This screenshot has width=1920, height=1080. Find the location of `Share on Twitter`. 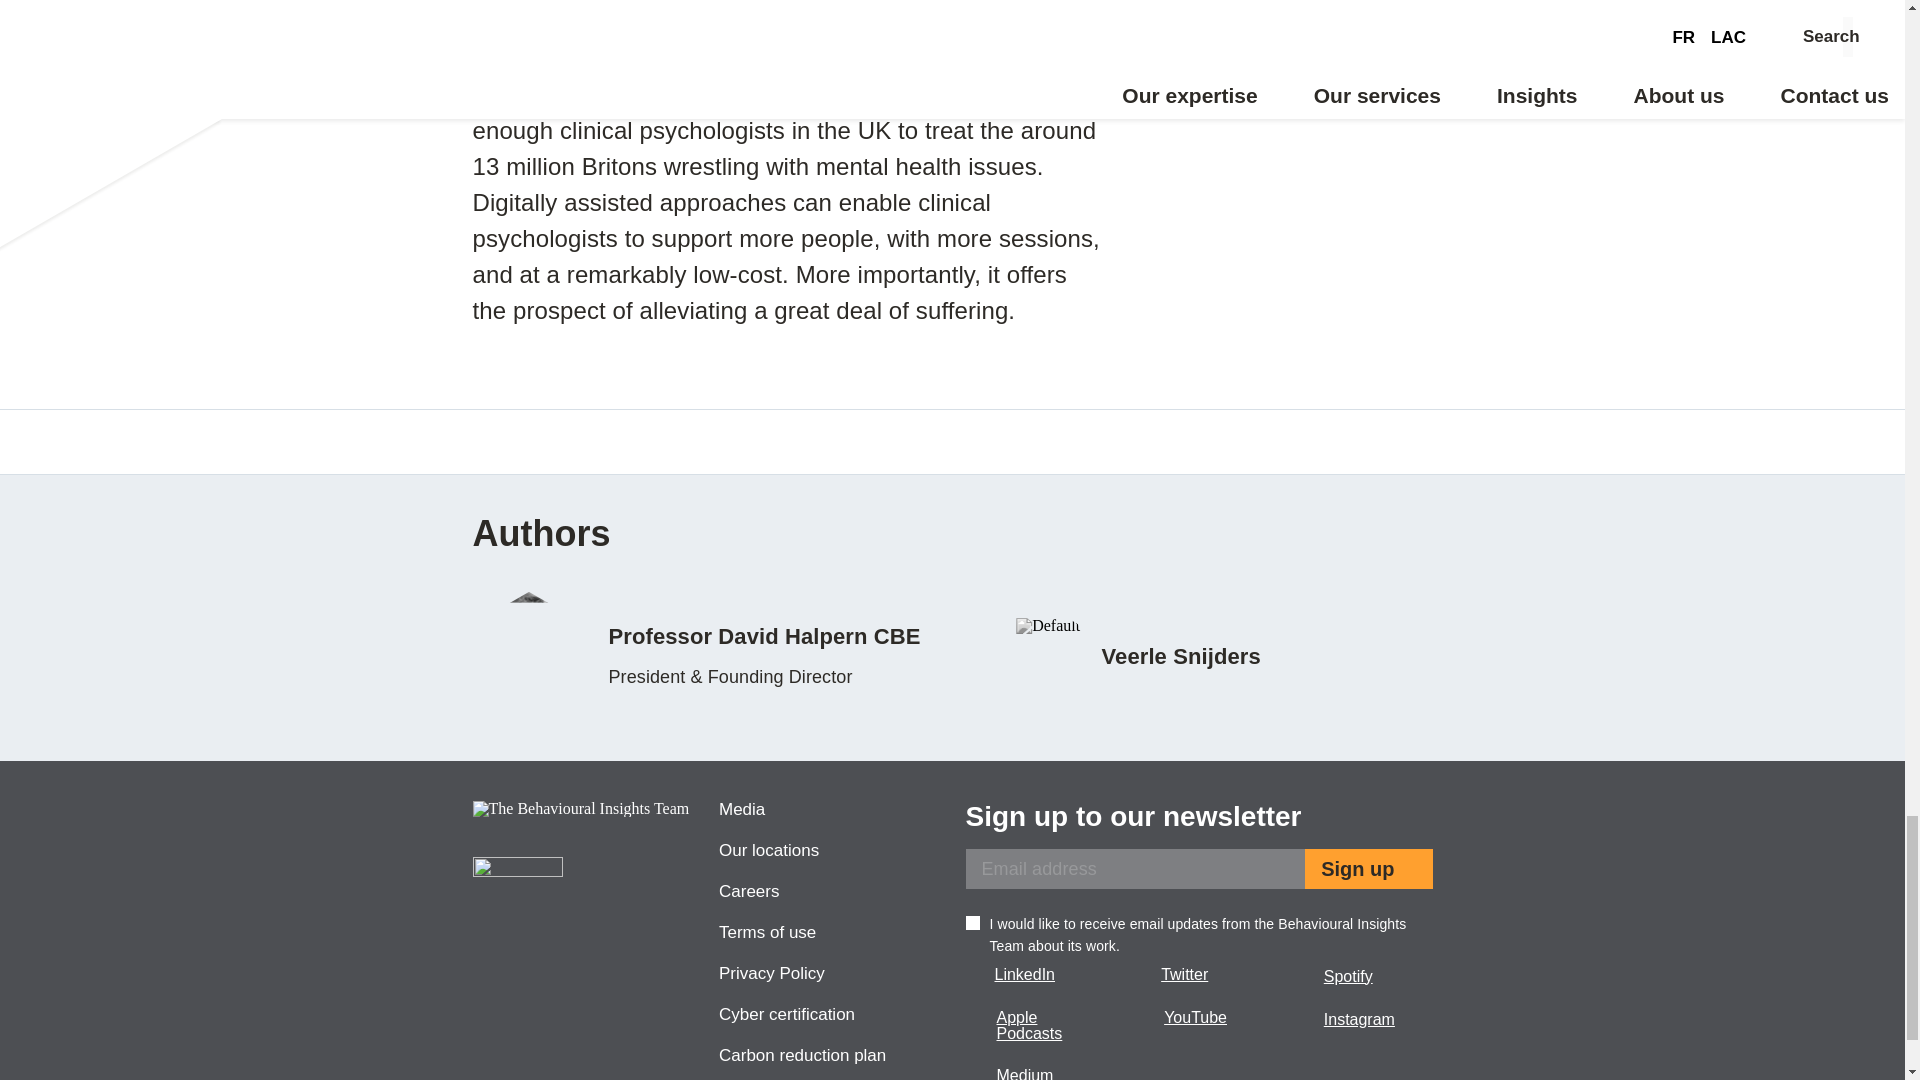

Share on Twitter is located at coordinates (482, 441).